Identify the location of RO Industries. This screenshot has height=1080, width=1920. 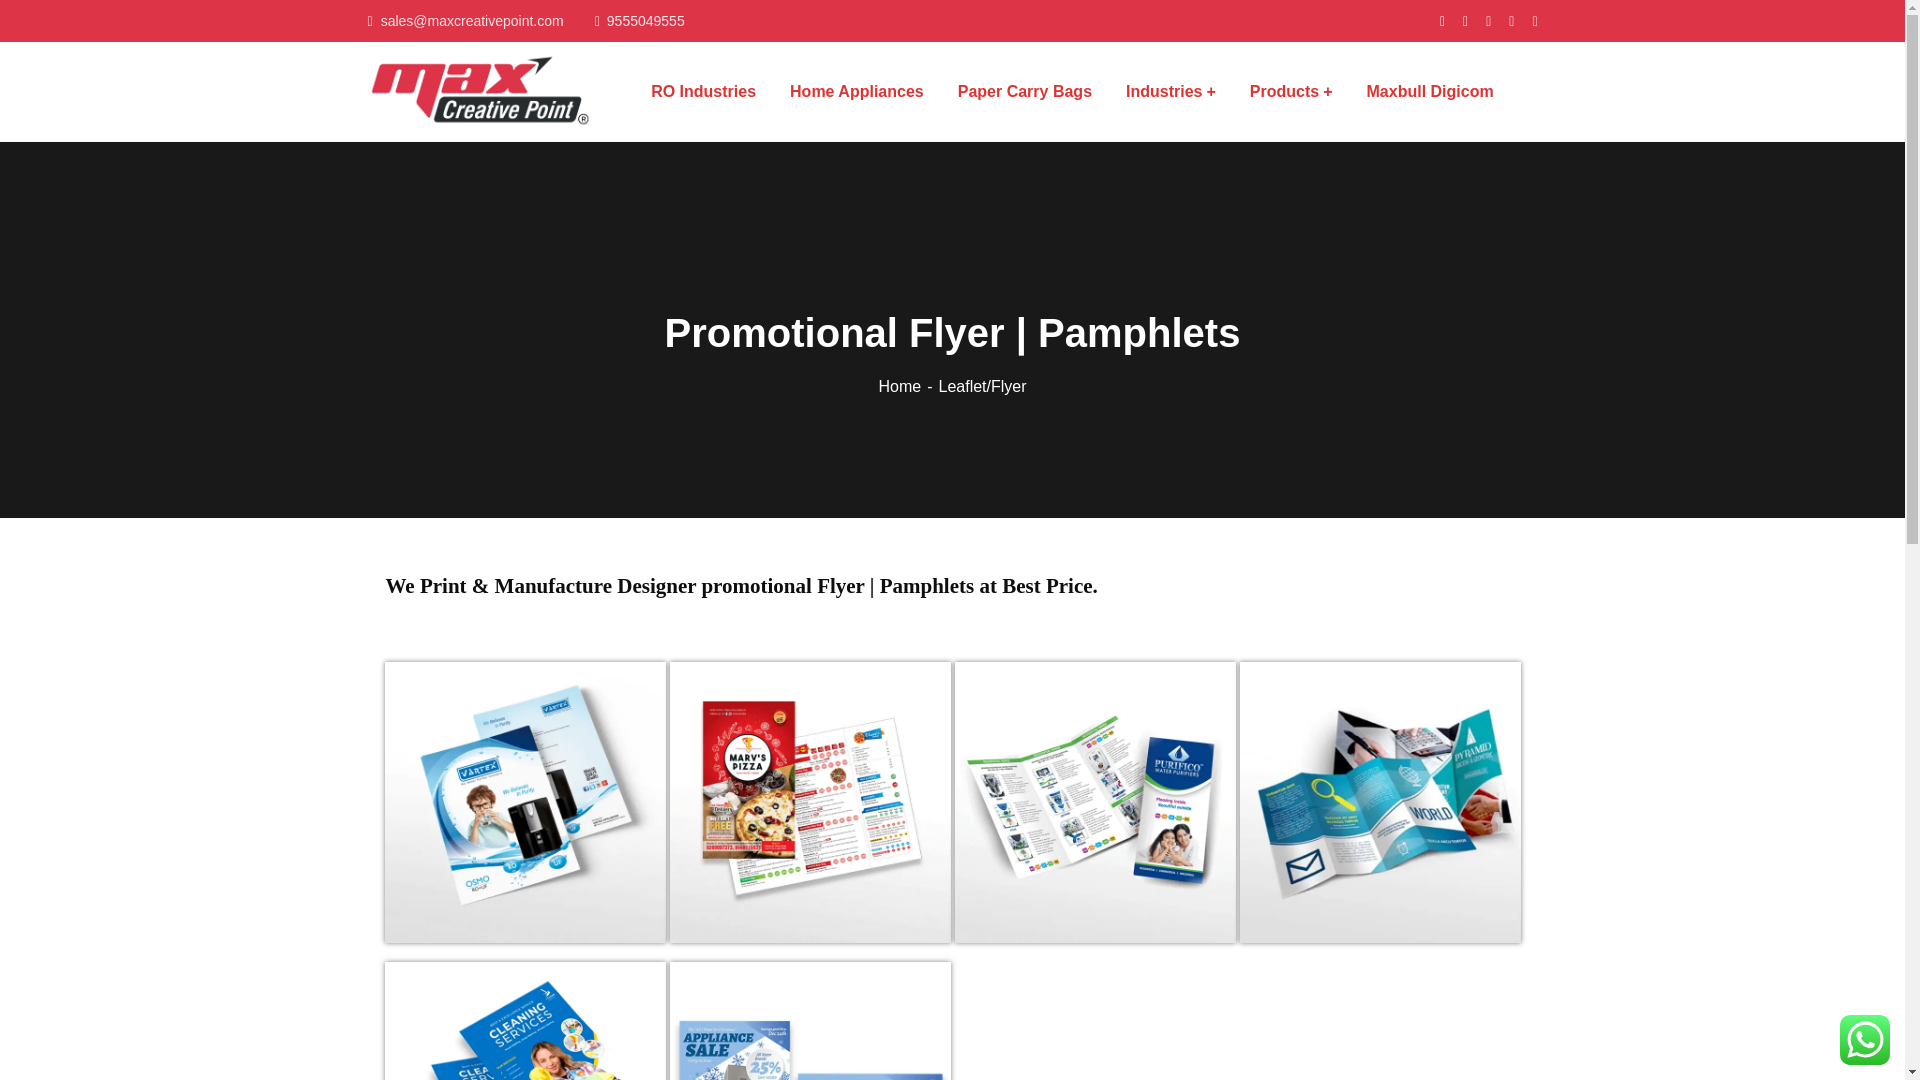
(703, 91).